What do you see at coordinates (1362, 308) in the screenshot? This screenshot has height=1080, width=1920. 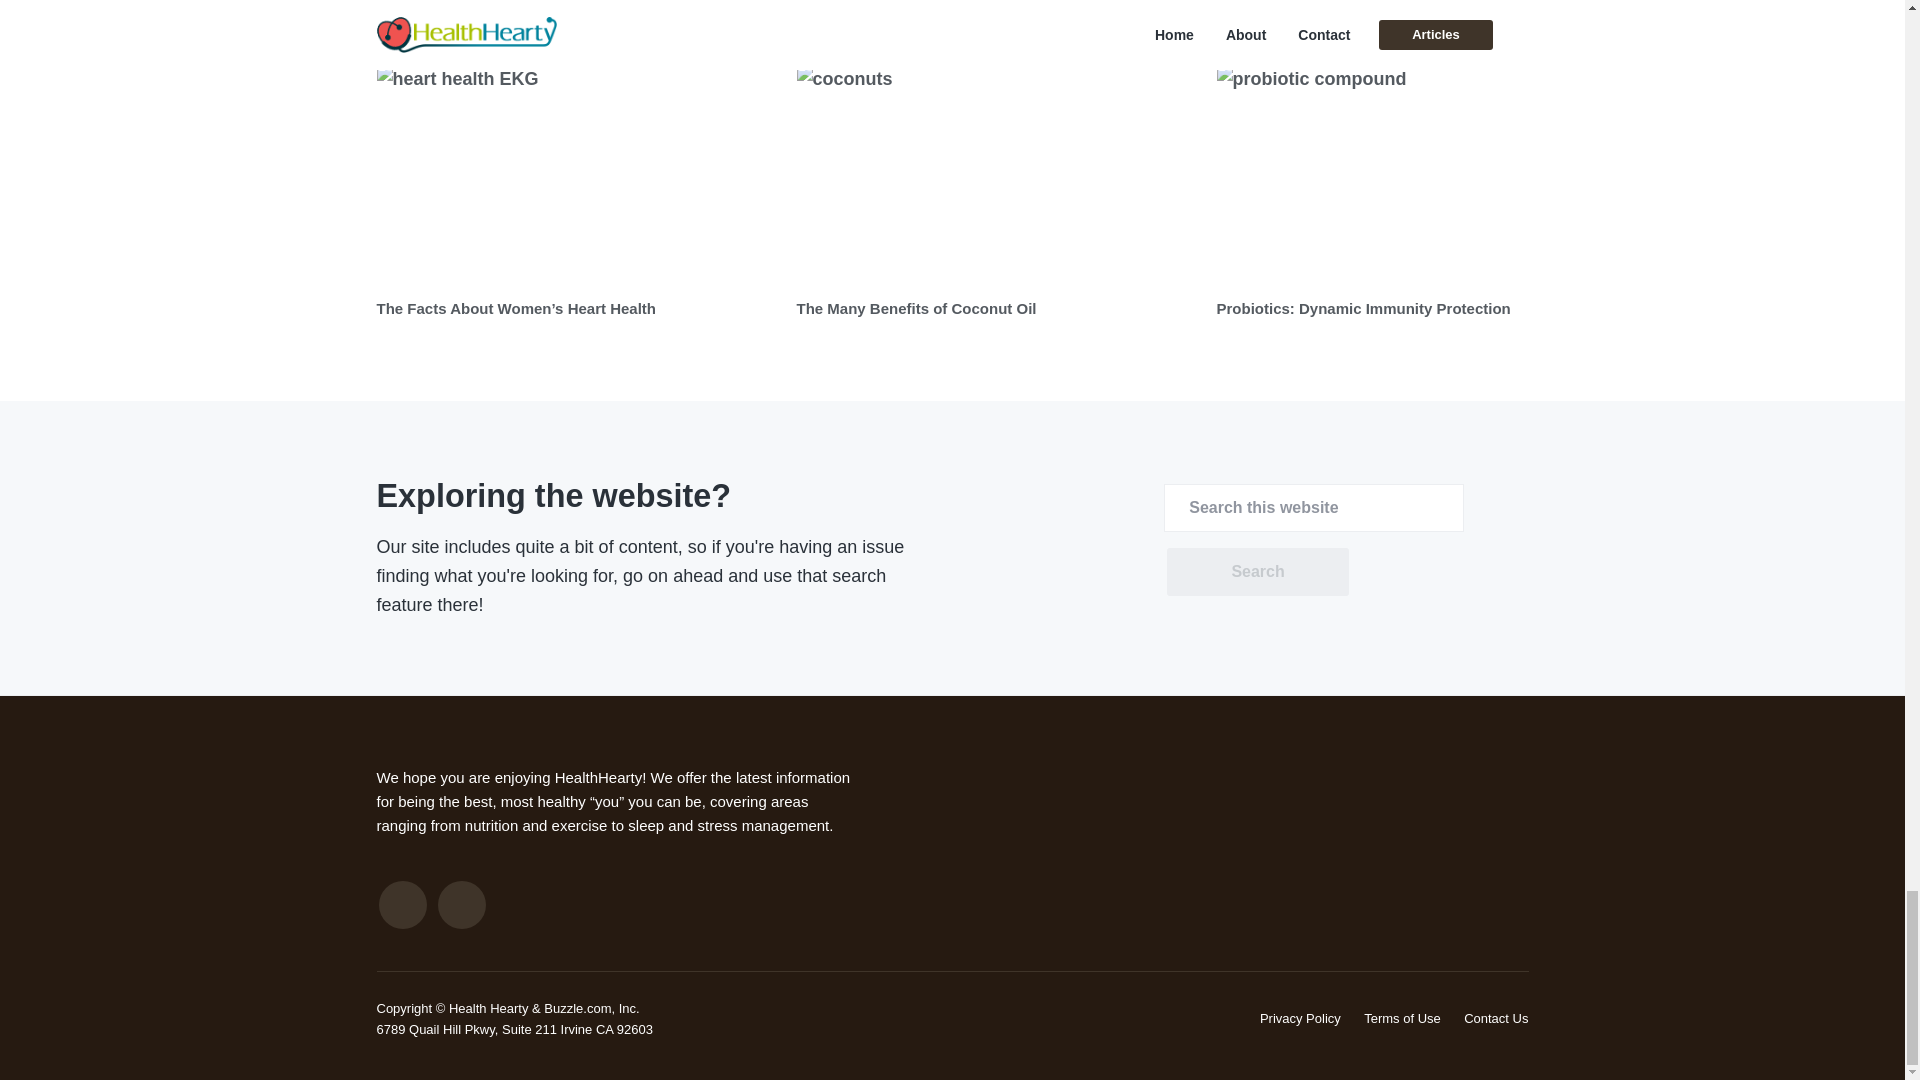 I see `Probiotics: Dynamic Immunity Protection` at bounding box center [1362, 308].